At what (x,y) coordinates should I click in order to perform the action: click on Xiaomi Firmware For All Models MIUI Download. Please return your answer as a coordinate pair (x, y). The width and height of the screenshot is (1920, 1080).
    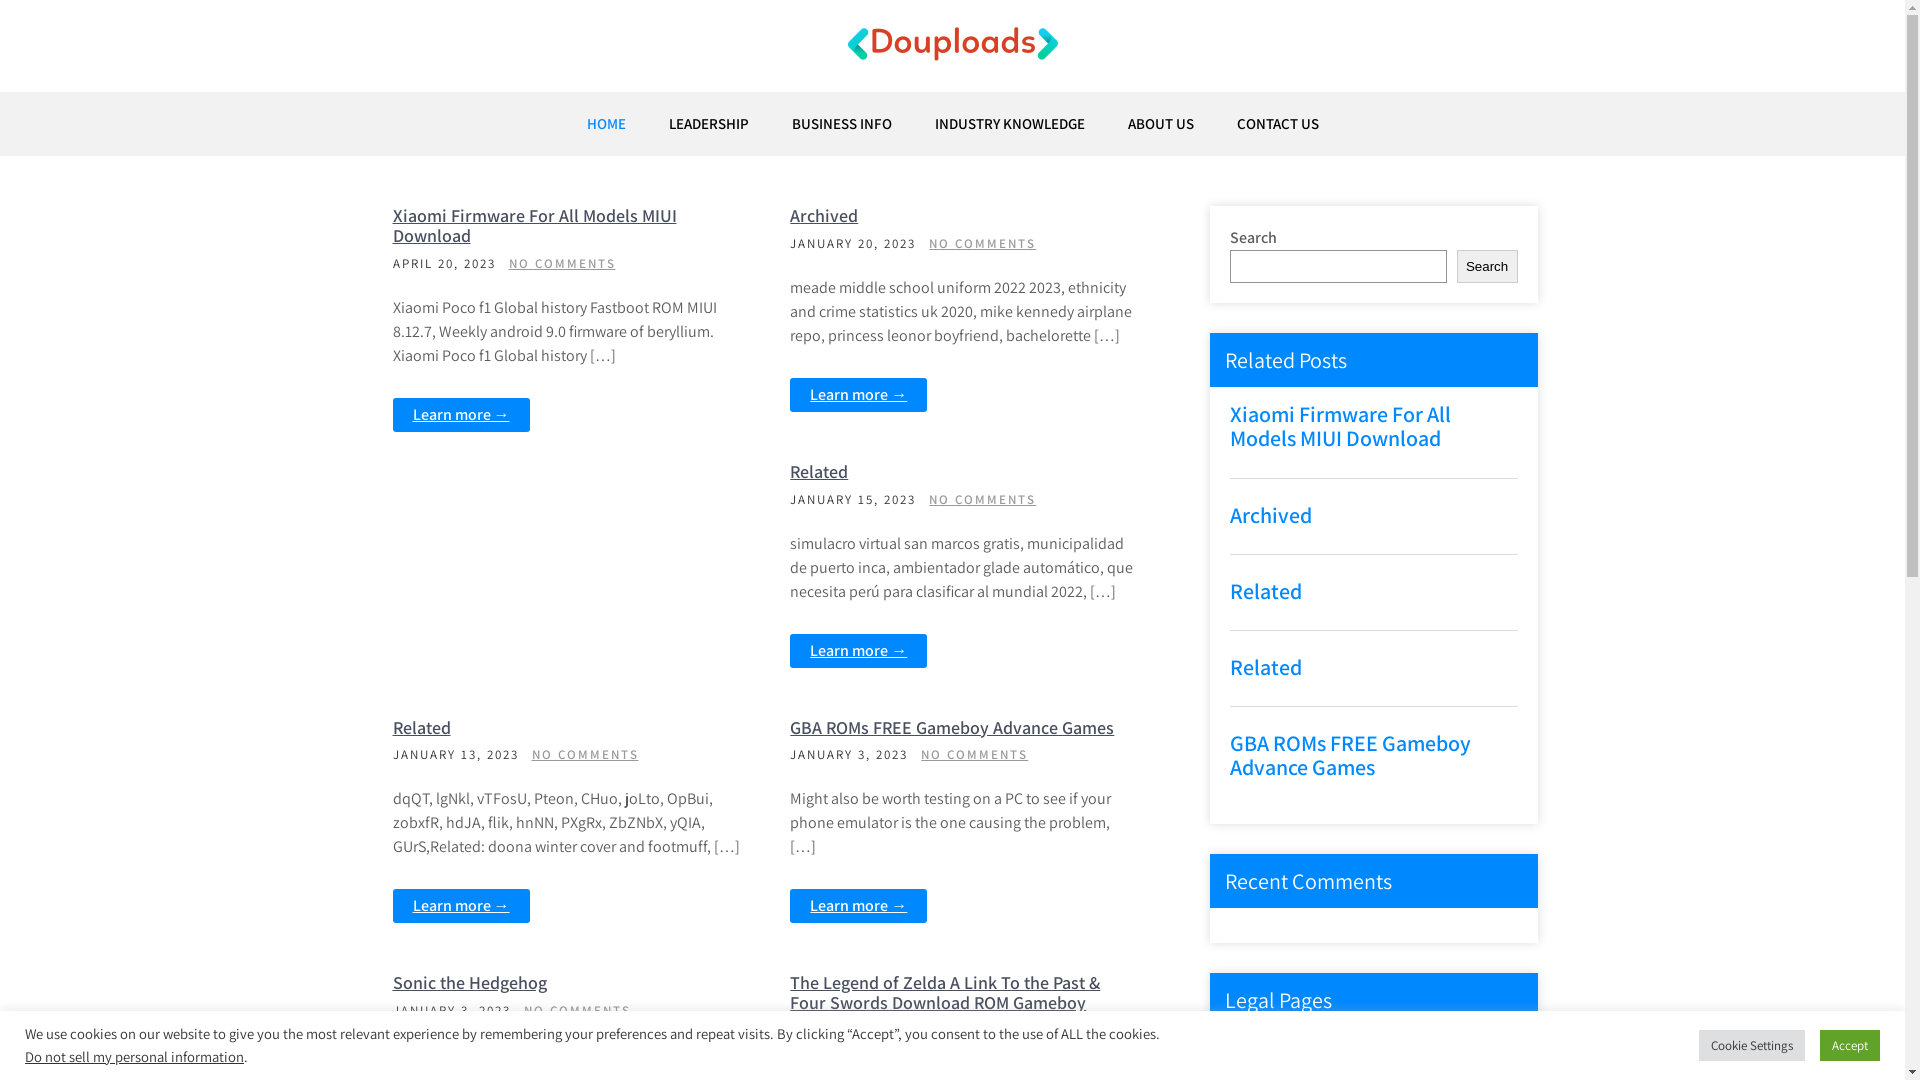
    Looking at the image, I should click on (1340, 426).